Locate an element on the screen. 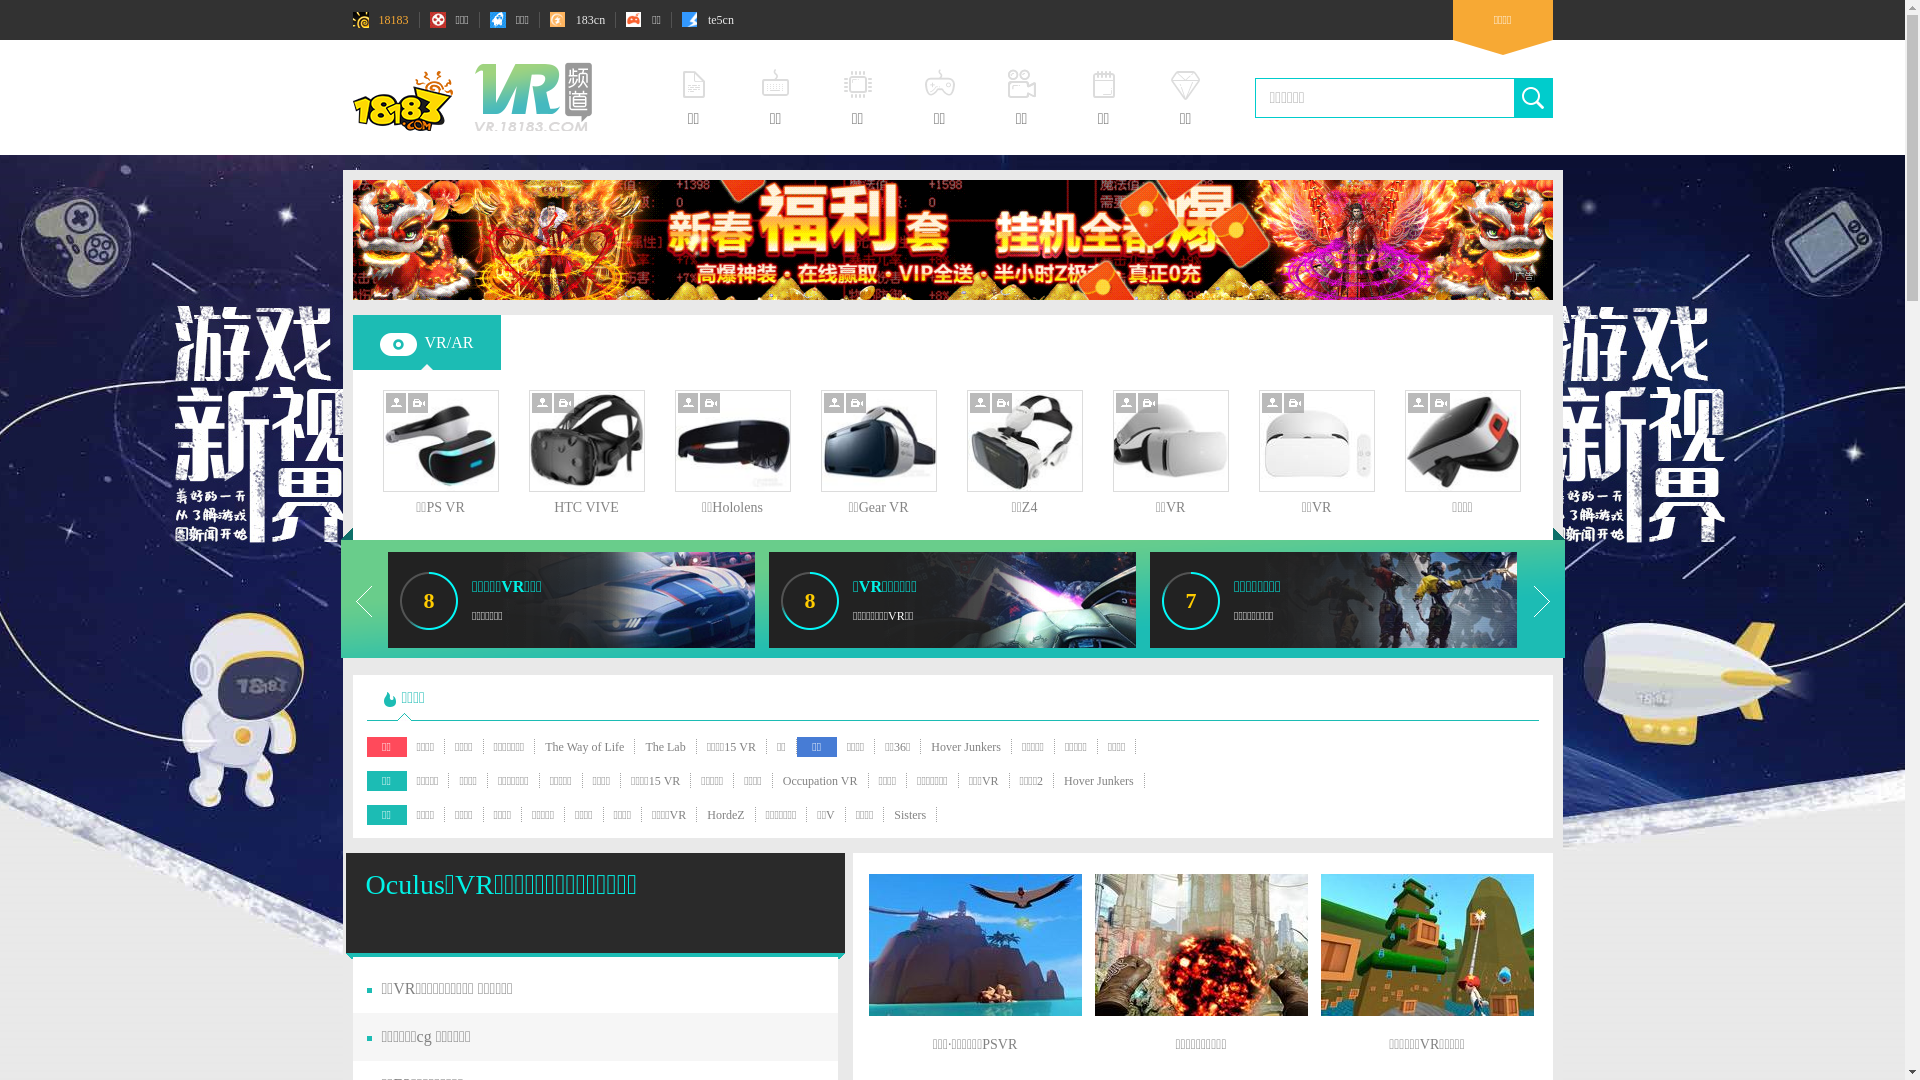  HTC VIVE is located at coordinates (586, 500).